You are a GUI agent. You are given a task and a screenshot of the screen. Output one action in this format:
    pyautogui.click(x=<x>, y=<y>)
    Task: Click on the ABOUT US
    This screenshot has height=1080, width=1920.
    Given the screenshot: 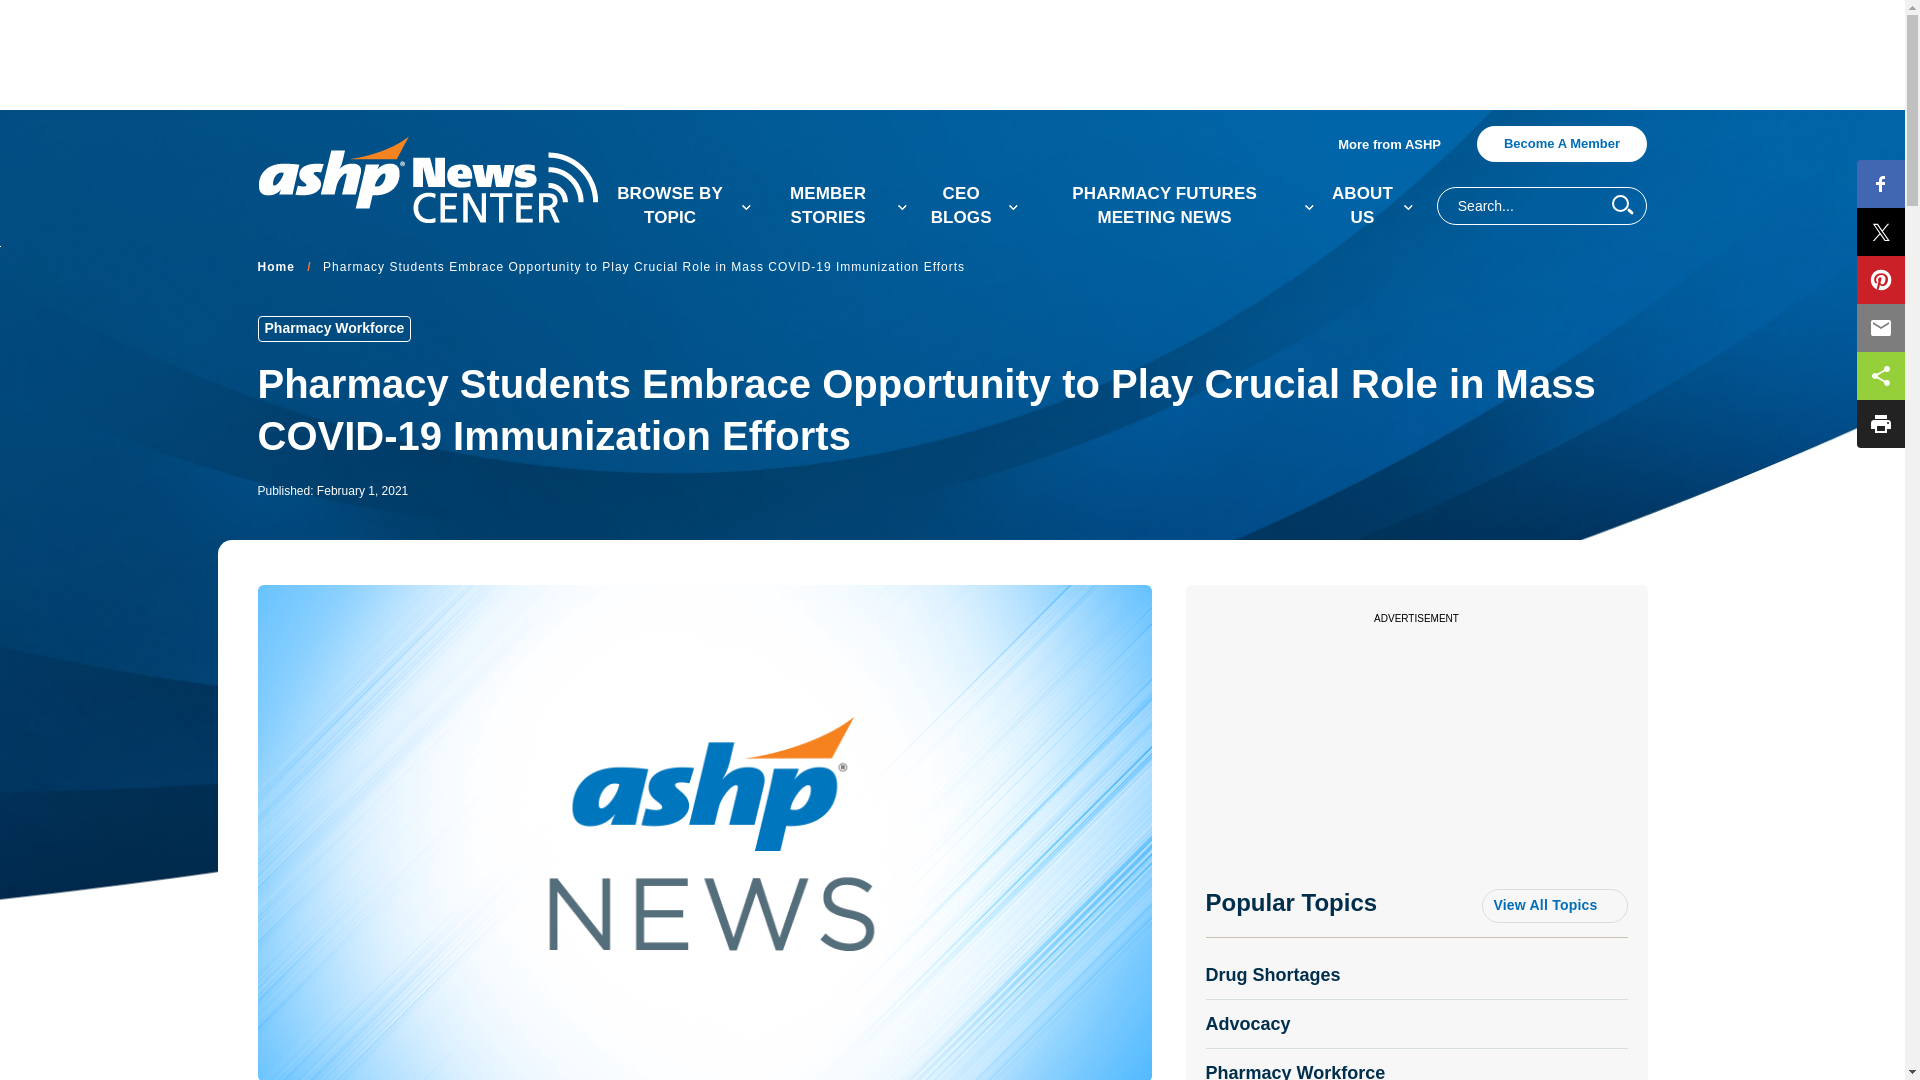 What is the action you would take?
    pyautogui.click(x=1370, y=206)
    